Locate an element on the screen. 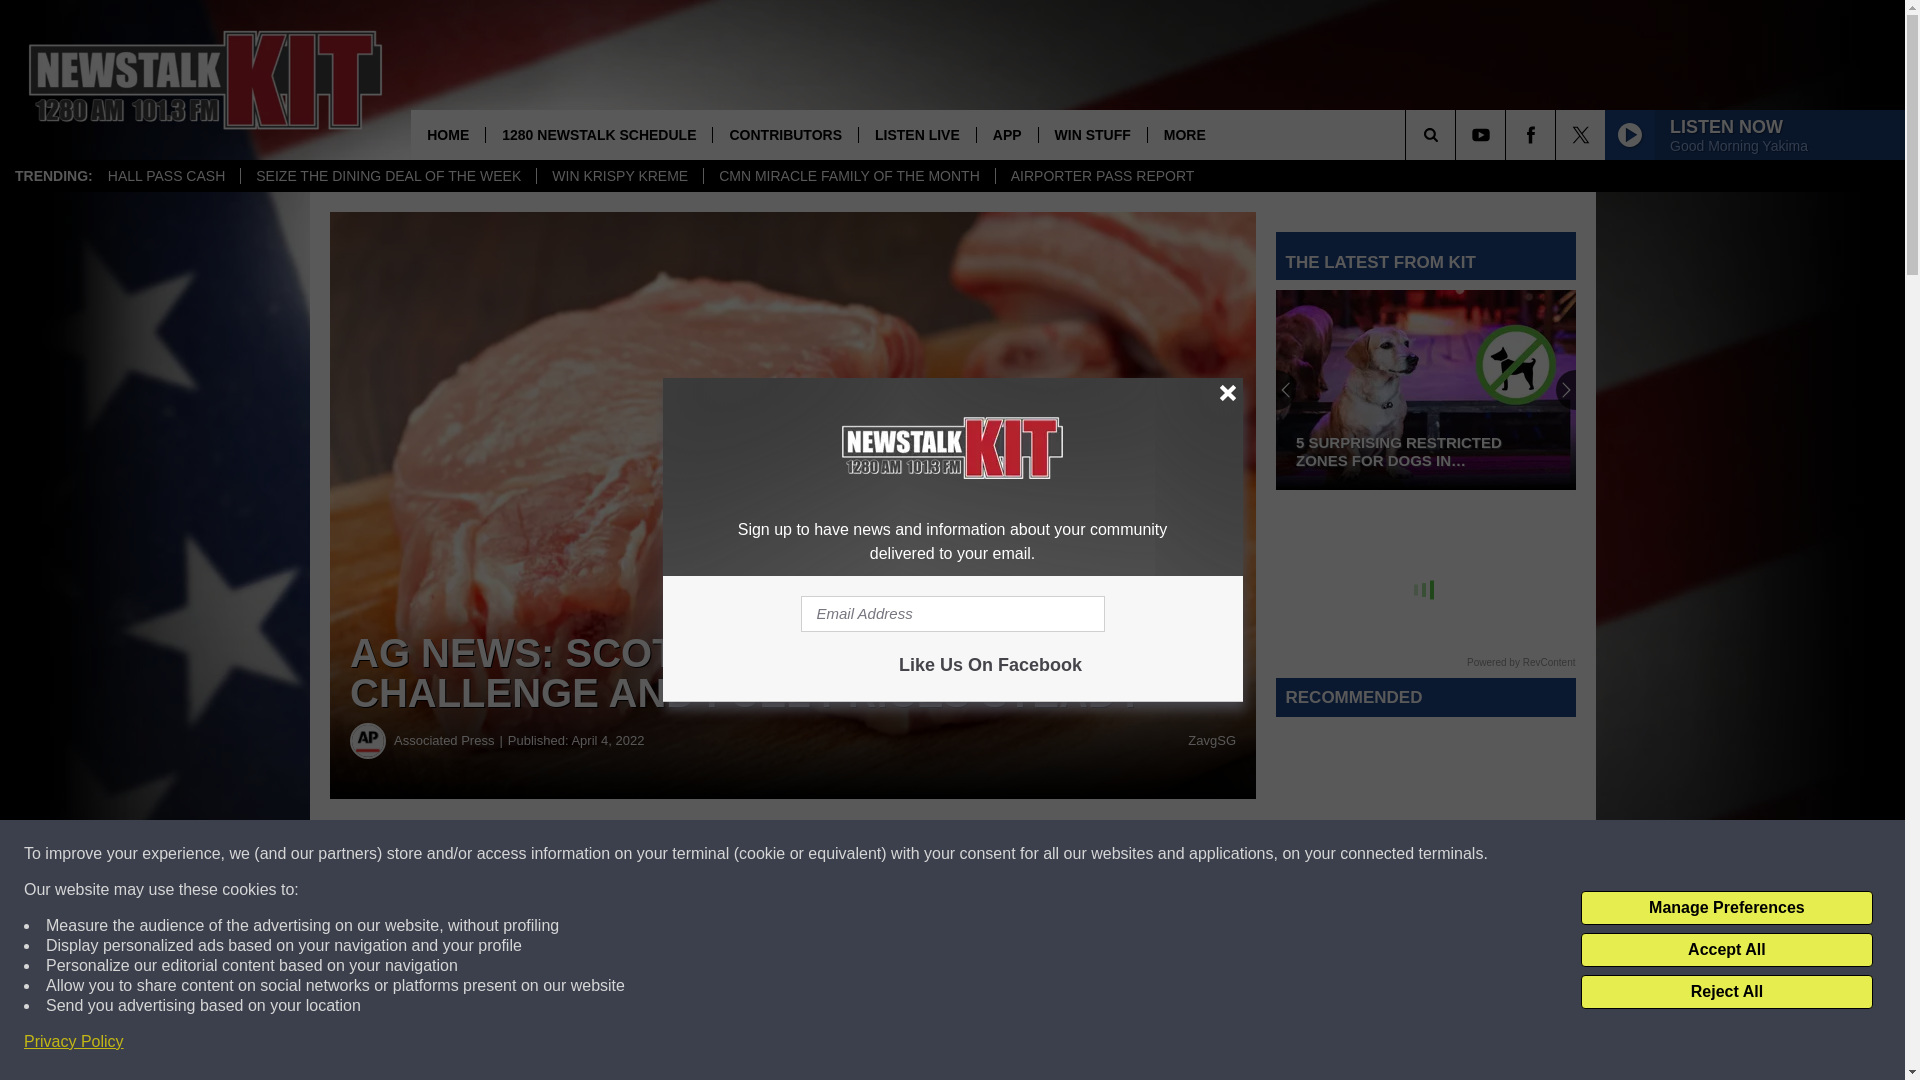 This screenshot has width=1920, height=1080. Accept All is located at coordinates (1726, 950).